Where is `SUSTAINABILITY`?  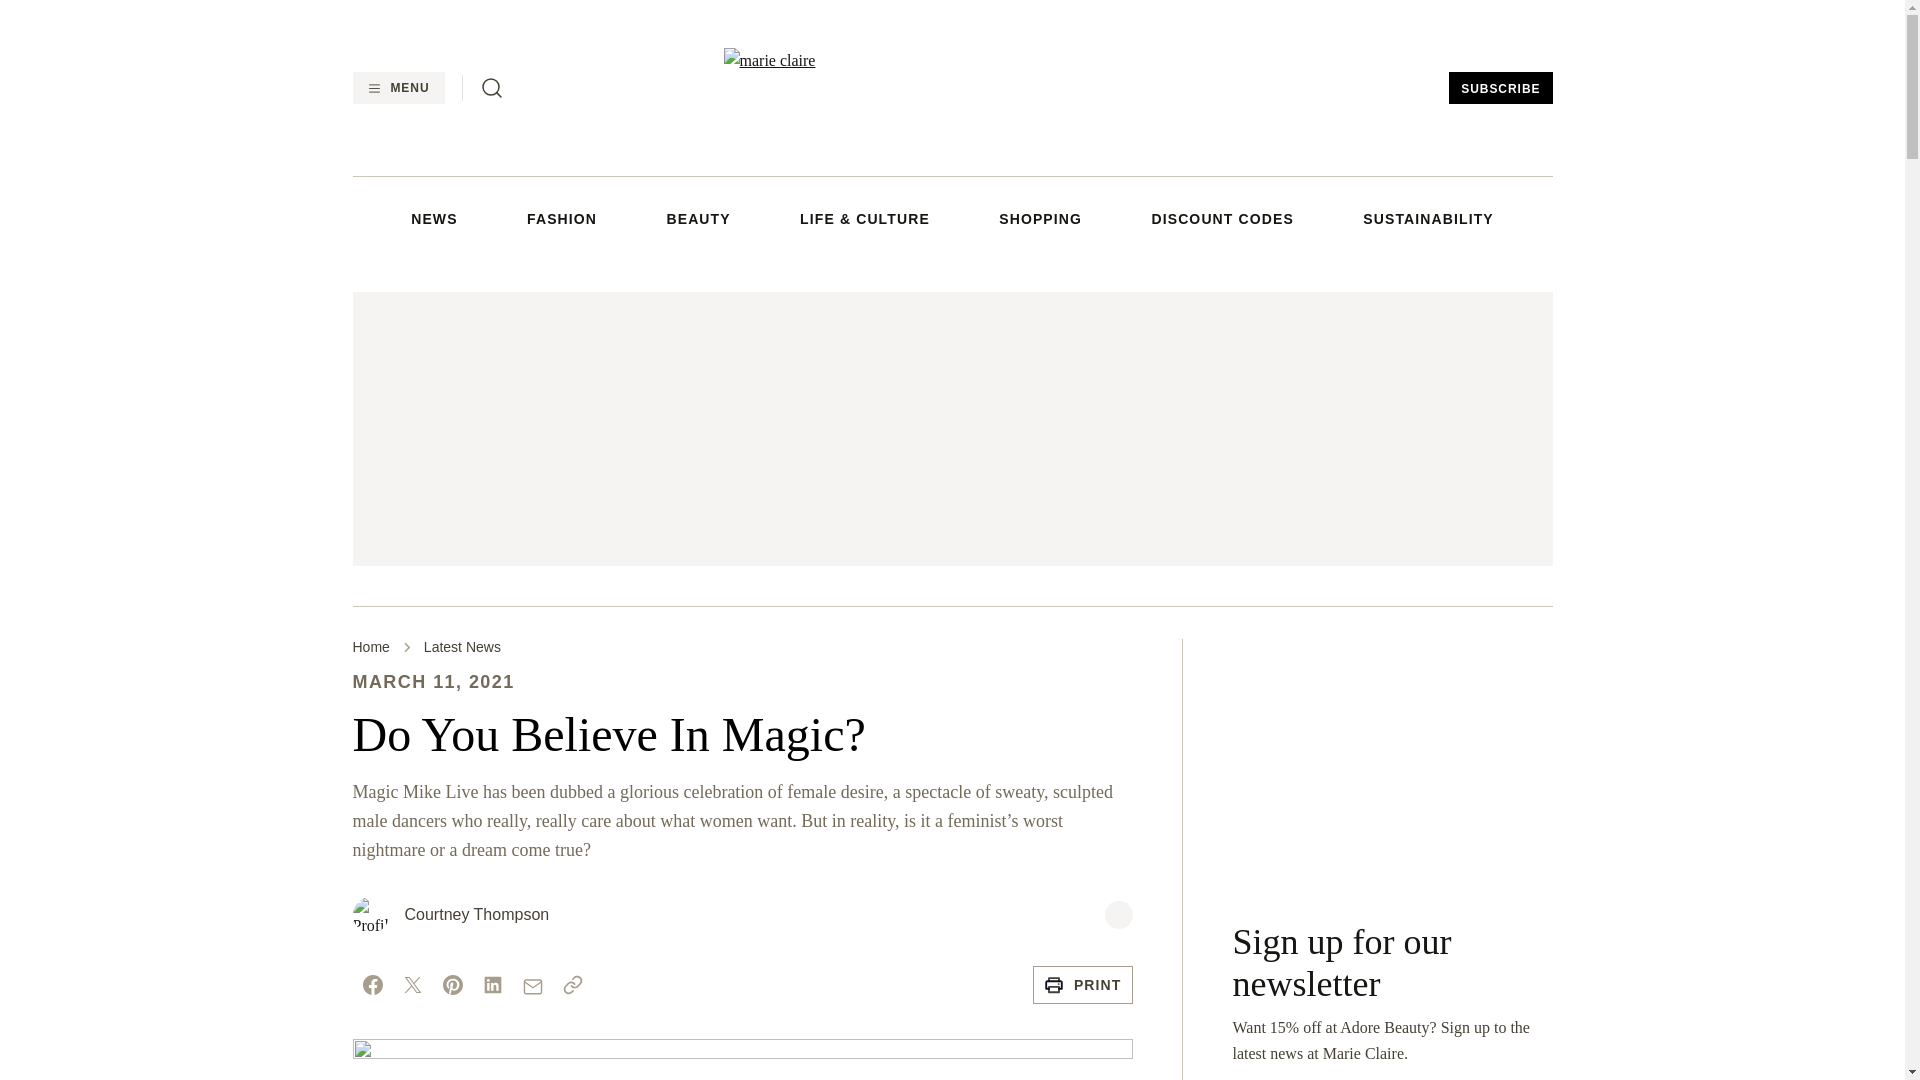
SUSTAINABILITY is located at coordinates (1428, 218).